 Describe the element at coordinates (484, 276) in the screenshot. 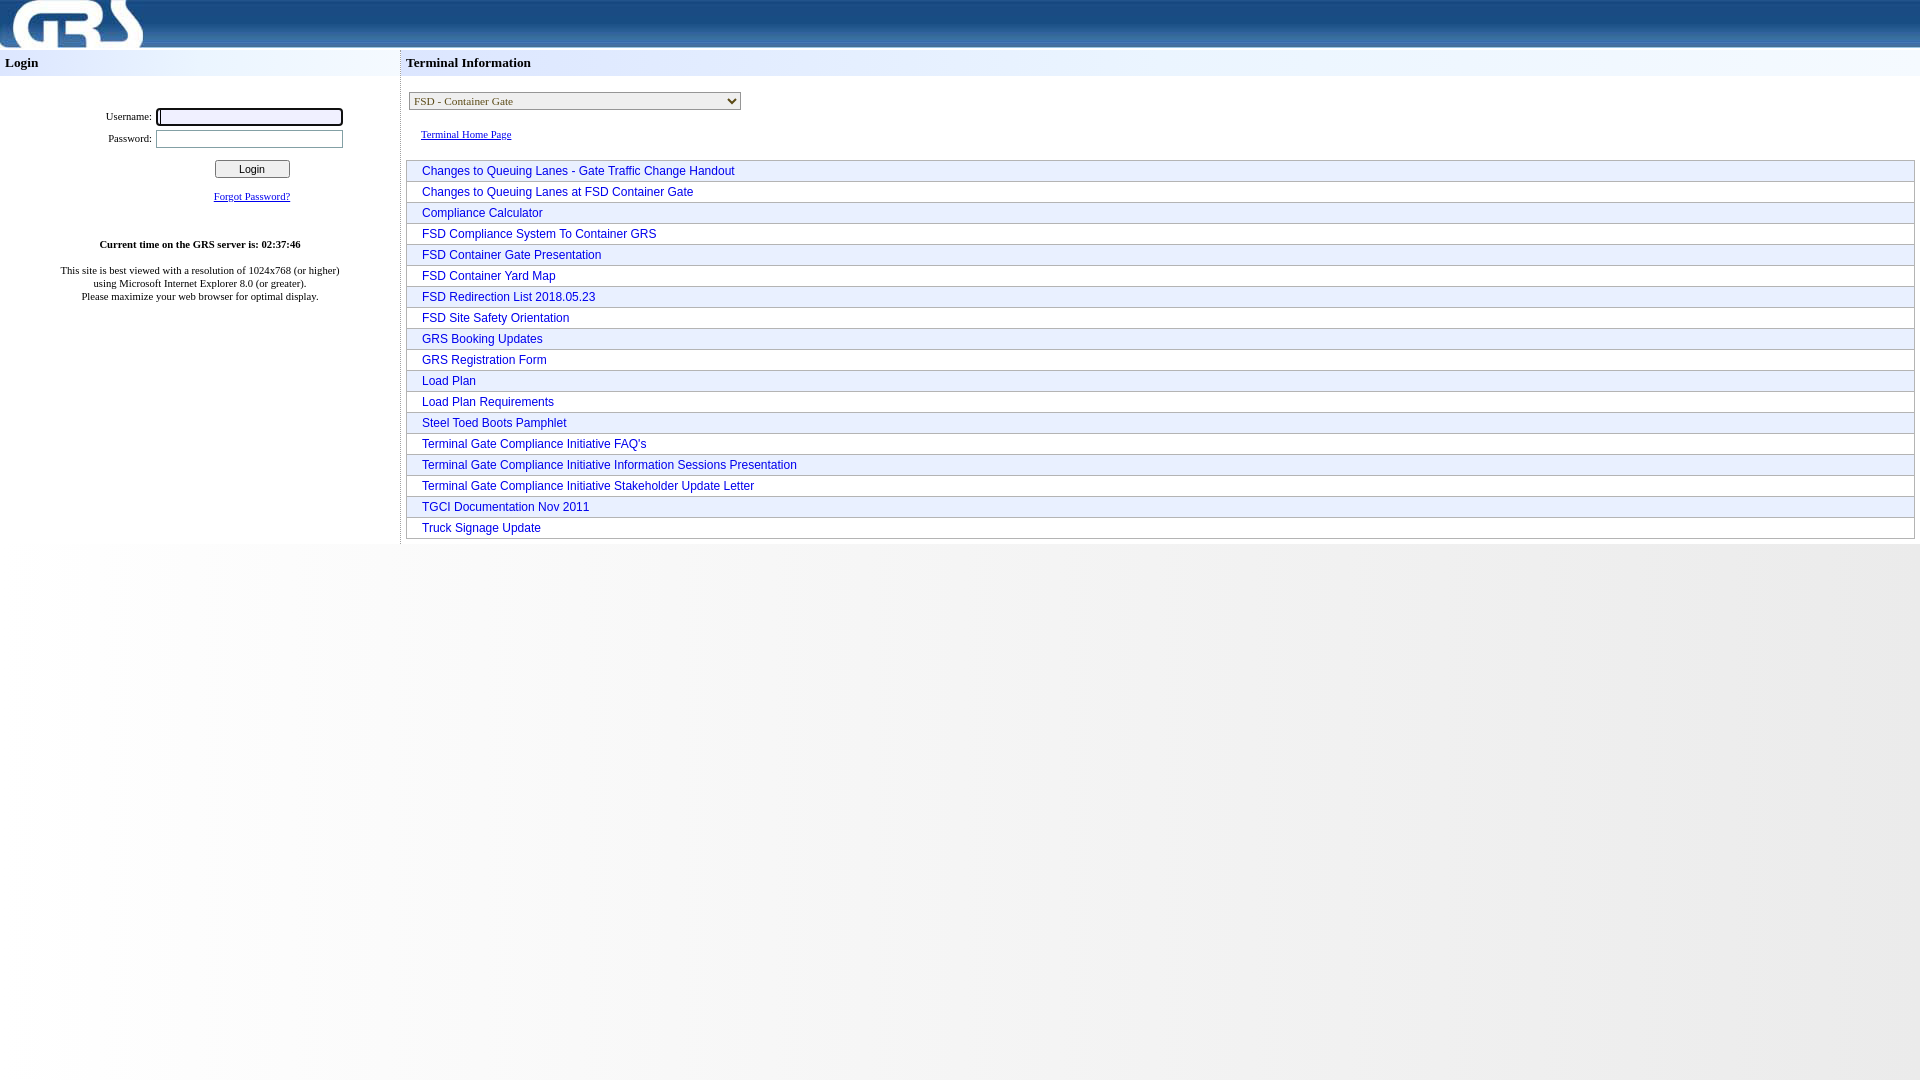

I see `FSD Container Yard Map` at that location.